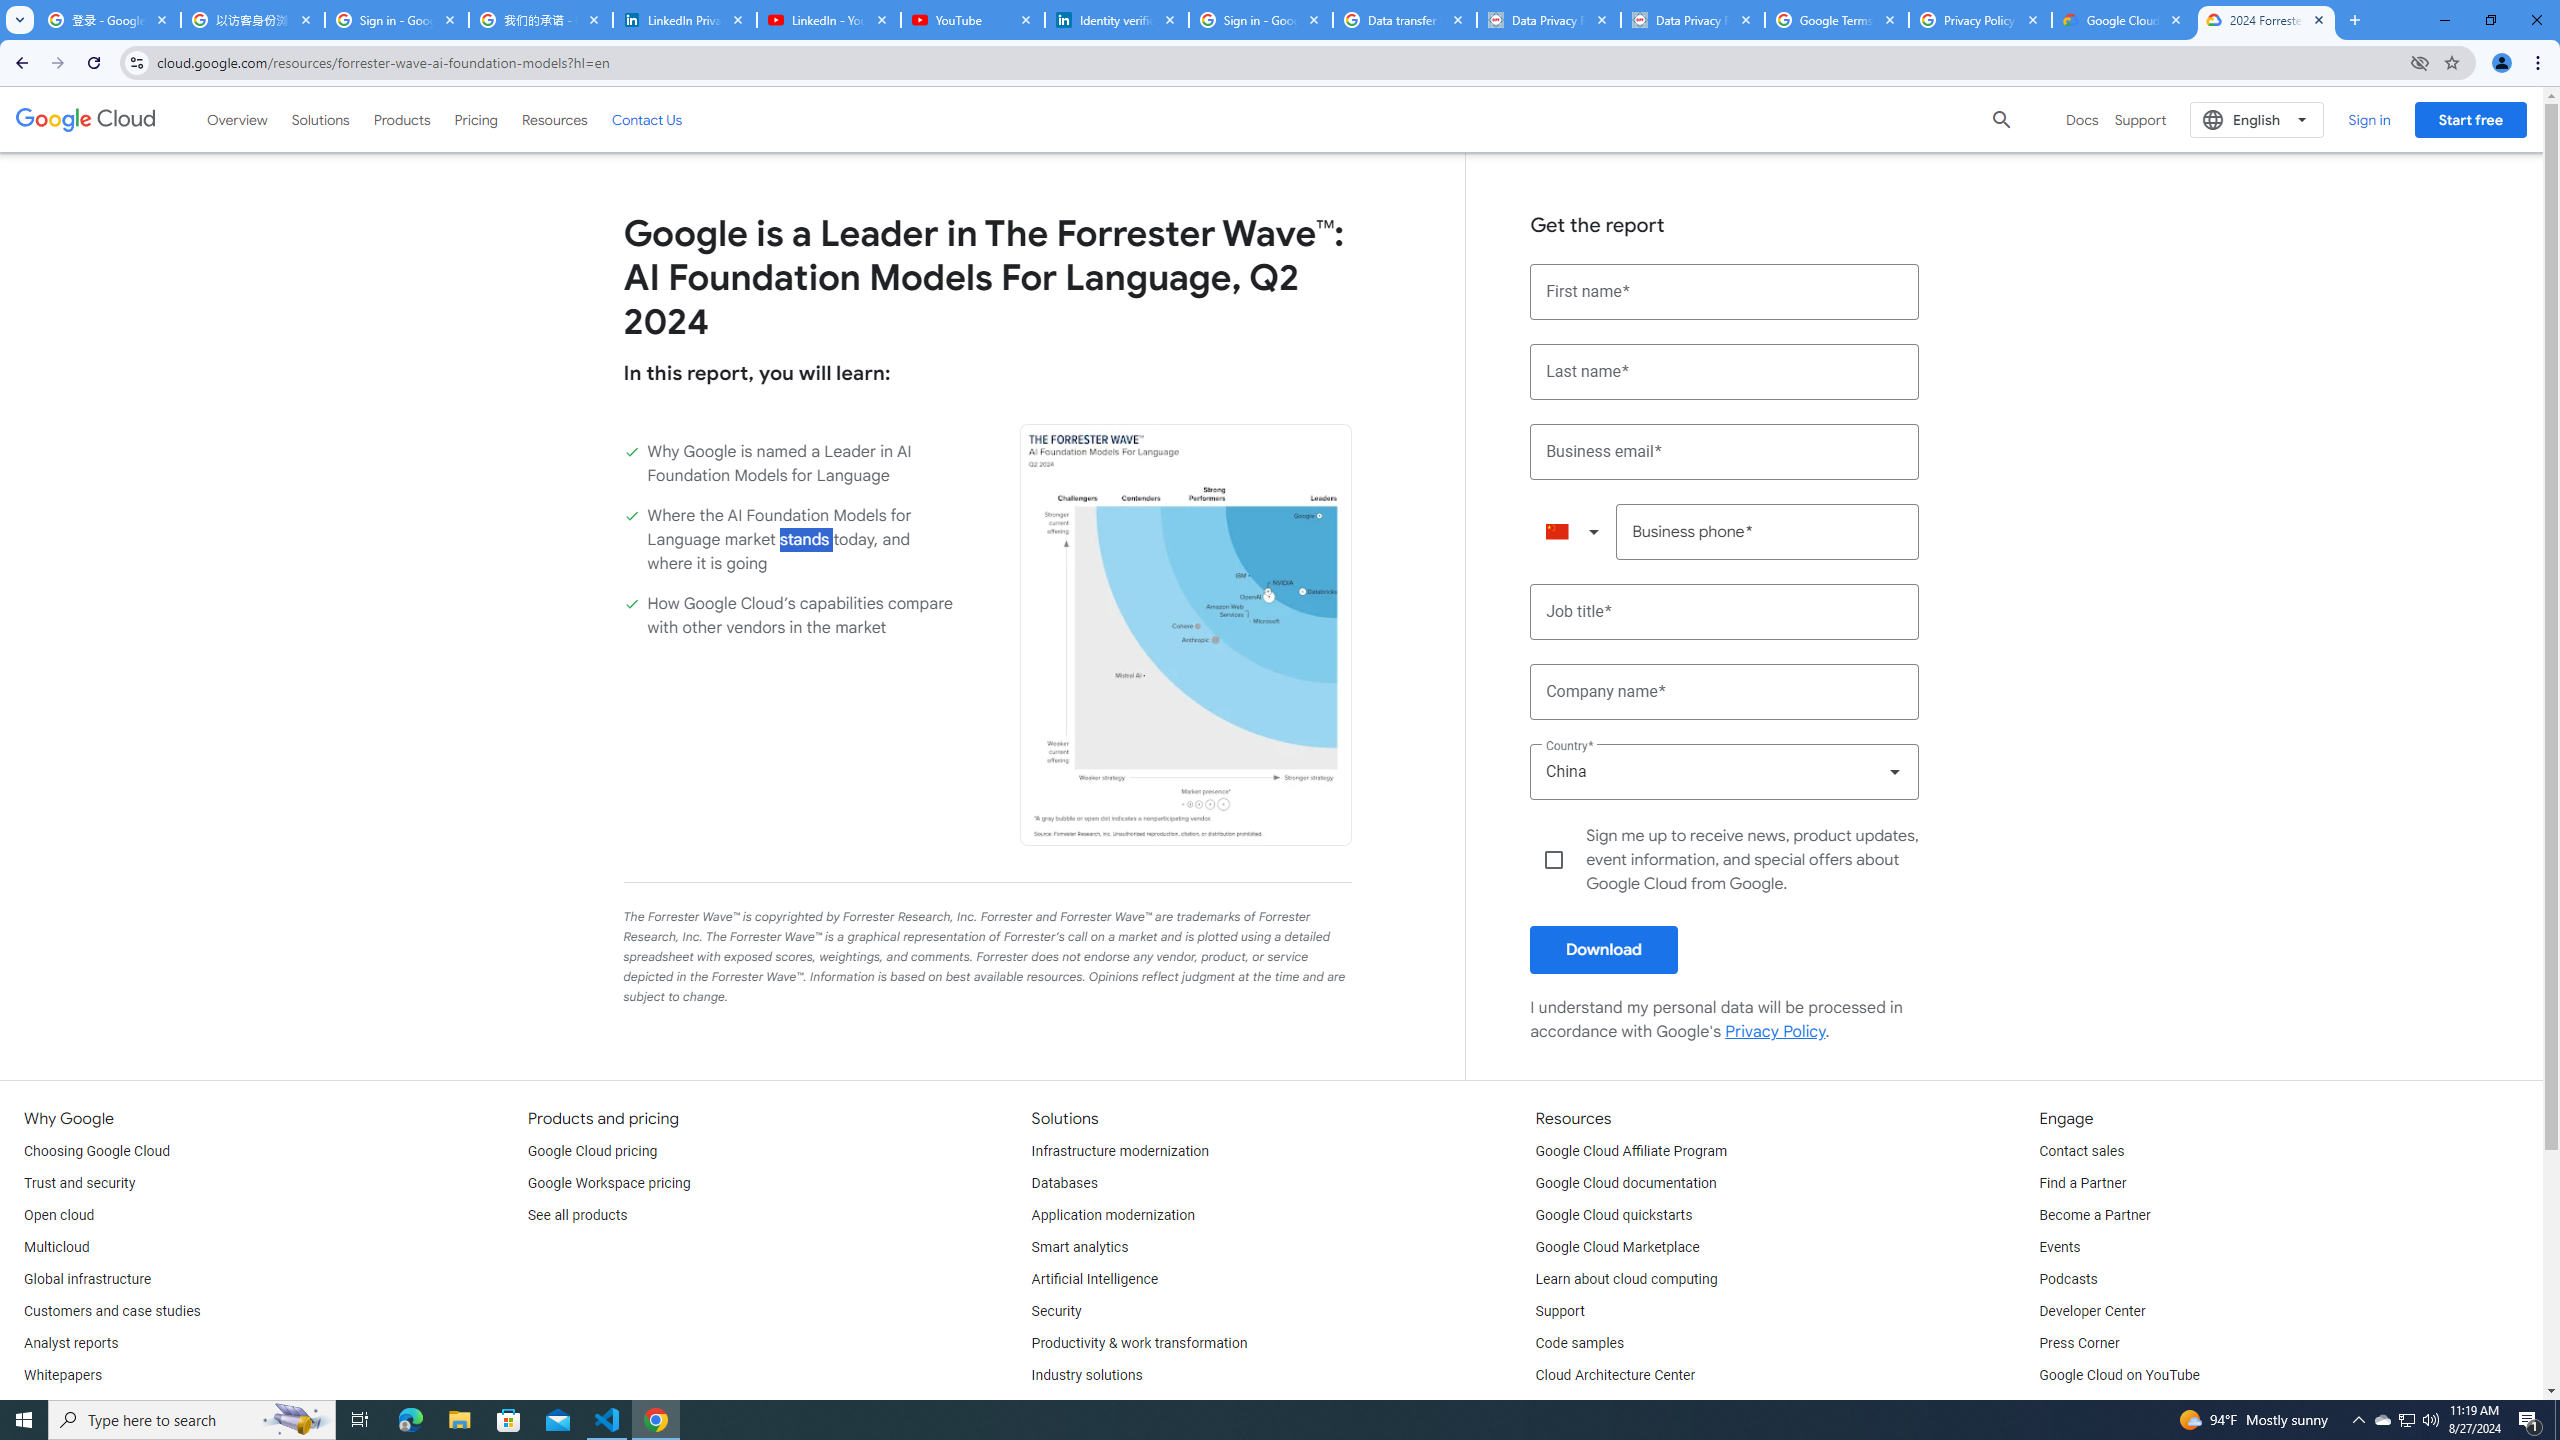  What do you see at coordinates (1140, 1343) in the screenshot?
I see `Productivity & work transformation` at bounding box center [1140, 1343].